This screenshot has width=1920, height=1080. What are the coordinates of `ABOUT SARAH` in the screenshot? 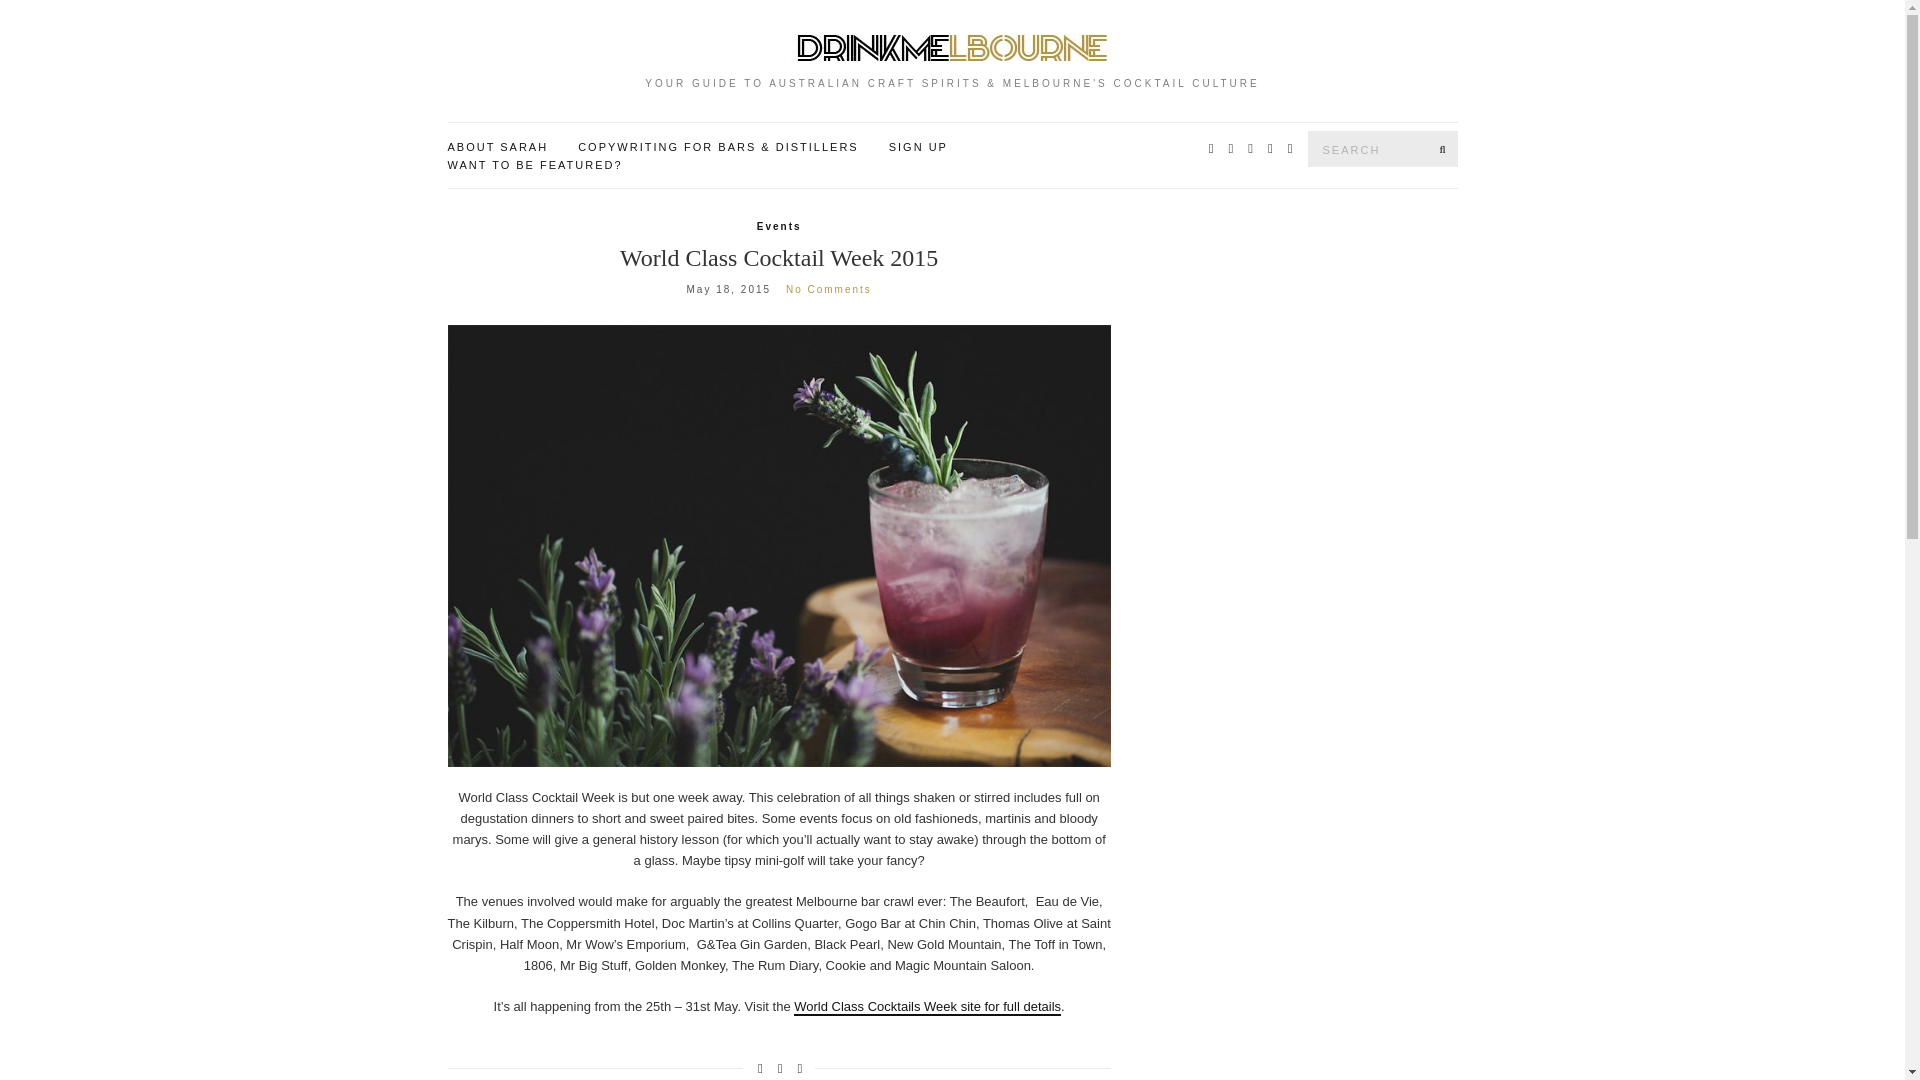 It's located at (498, 148).